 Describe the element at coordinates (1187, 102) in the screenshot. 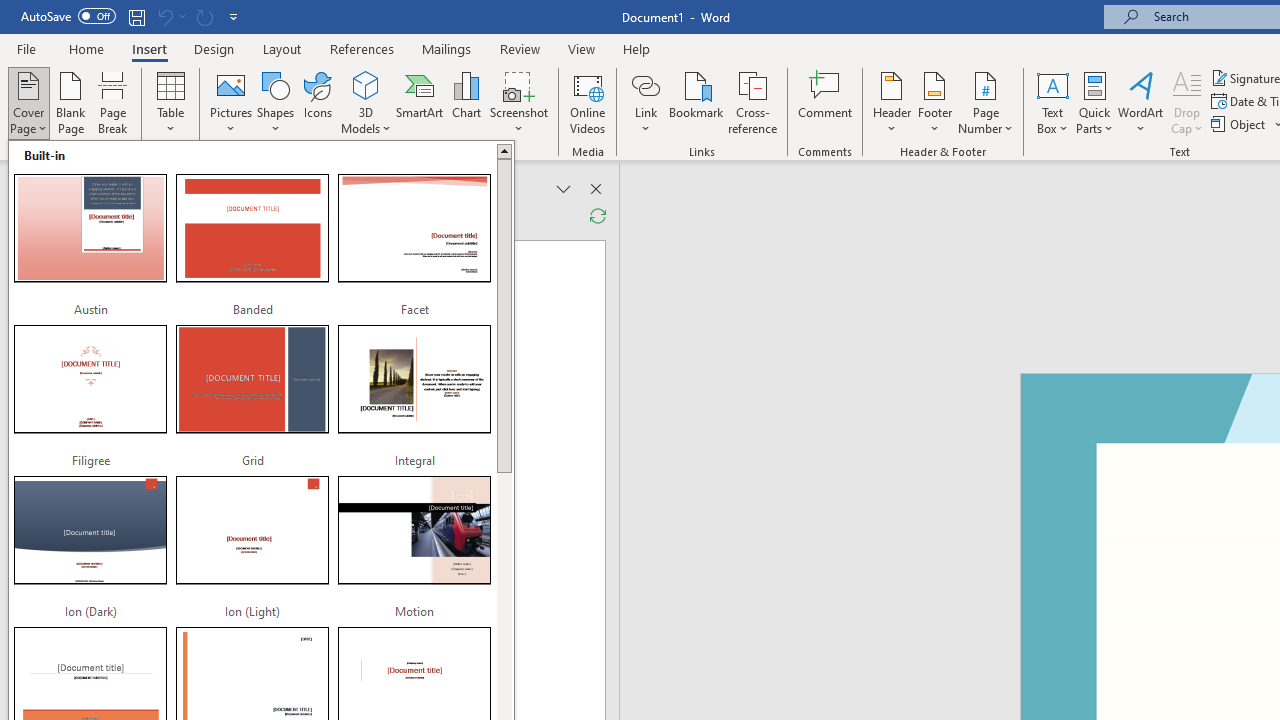

I see `Drop Cap` at that location.